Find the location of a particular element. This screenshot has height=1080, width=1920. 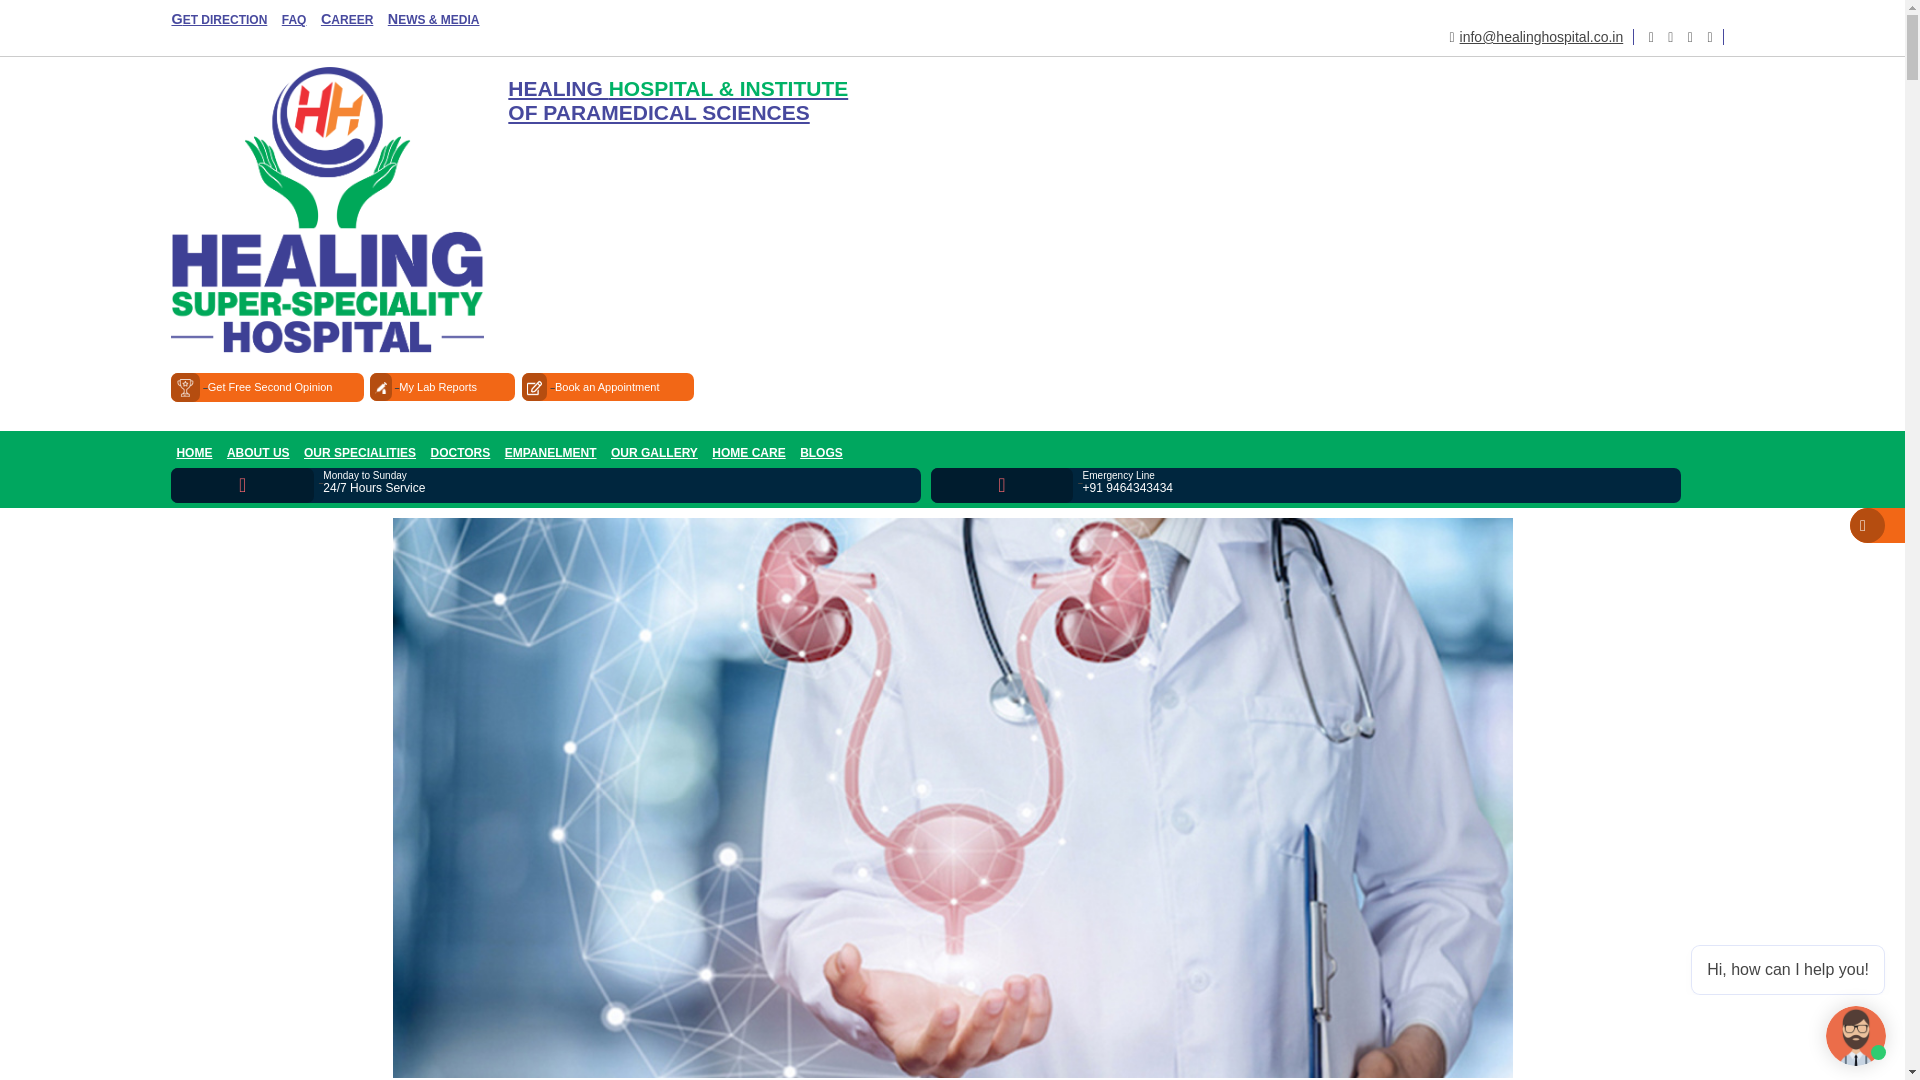

Get Free Second Opinion is located at coordinates (266, 386).